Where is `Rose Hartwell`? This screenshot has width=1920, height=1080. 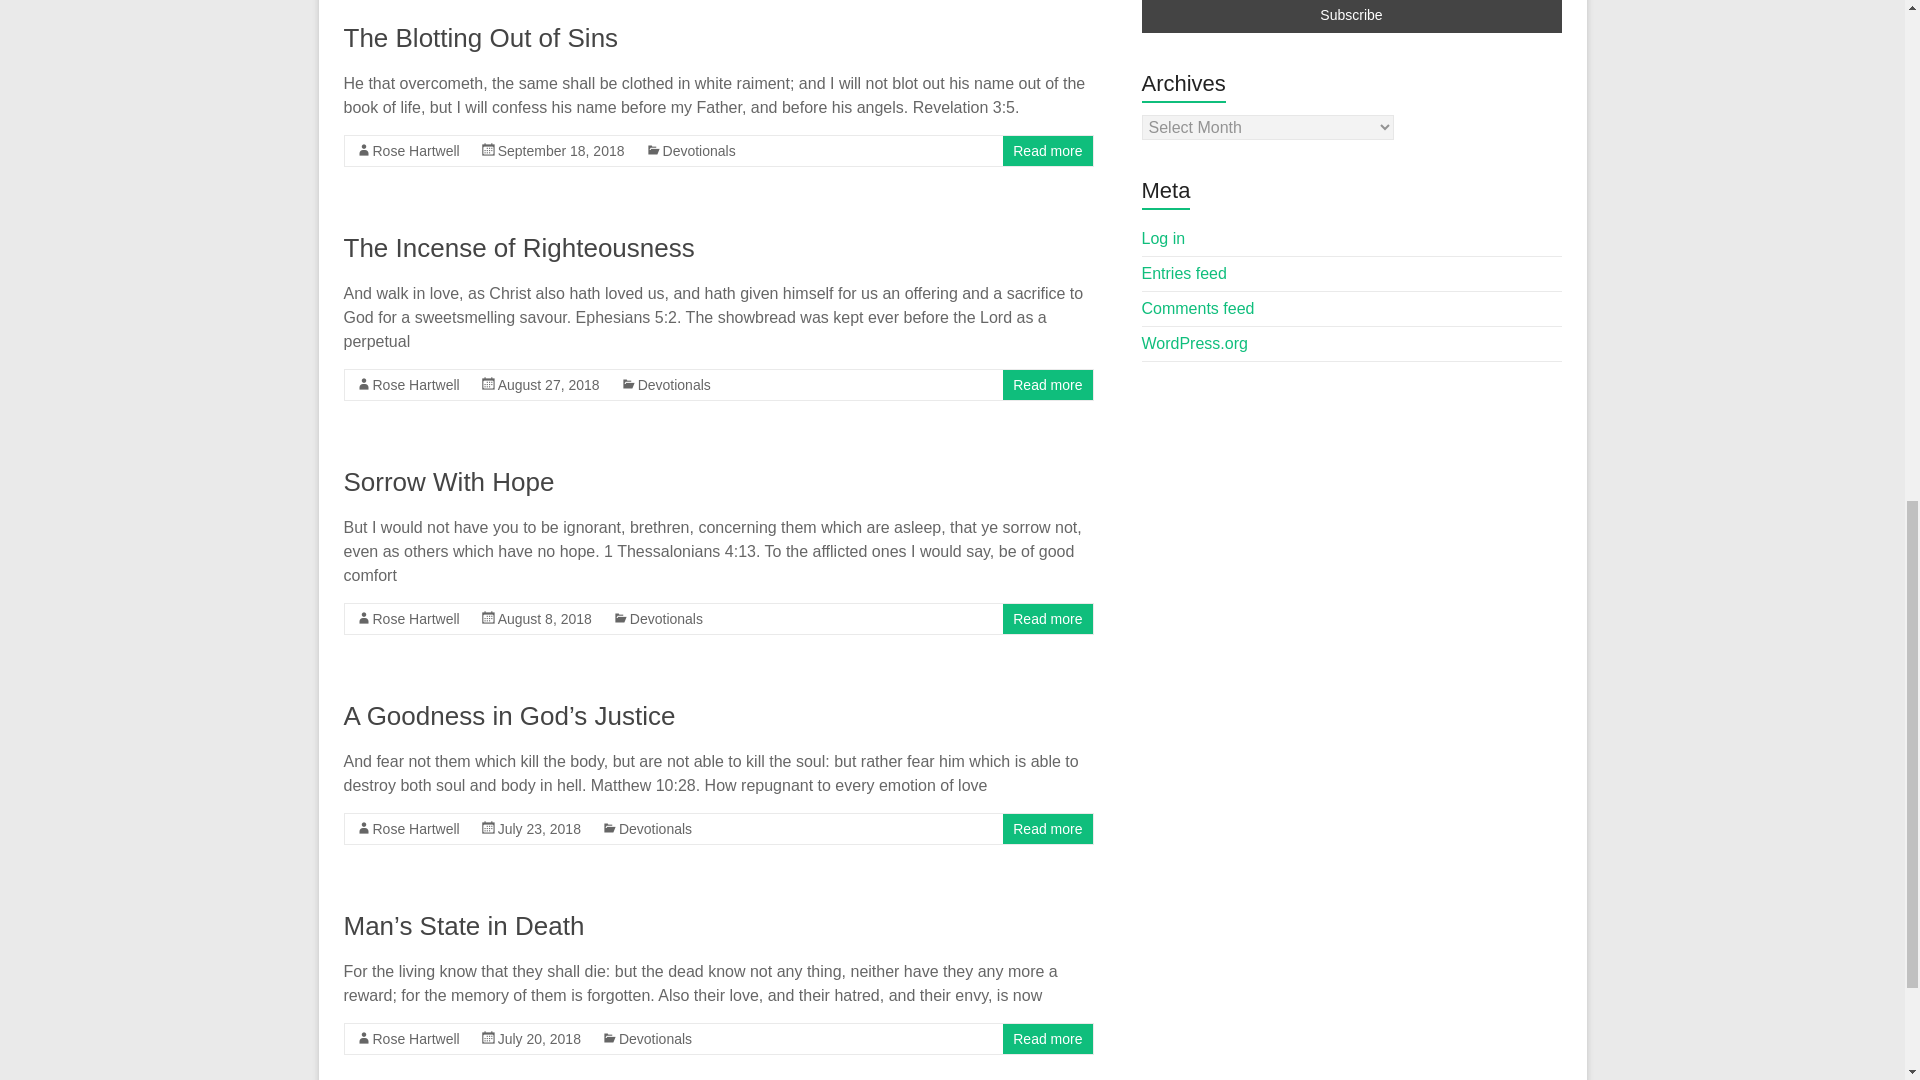
Rose Hartwell is located at coordinates (415, 384).